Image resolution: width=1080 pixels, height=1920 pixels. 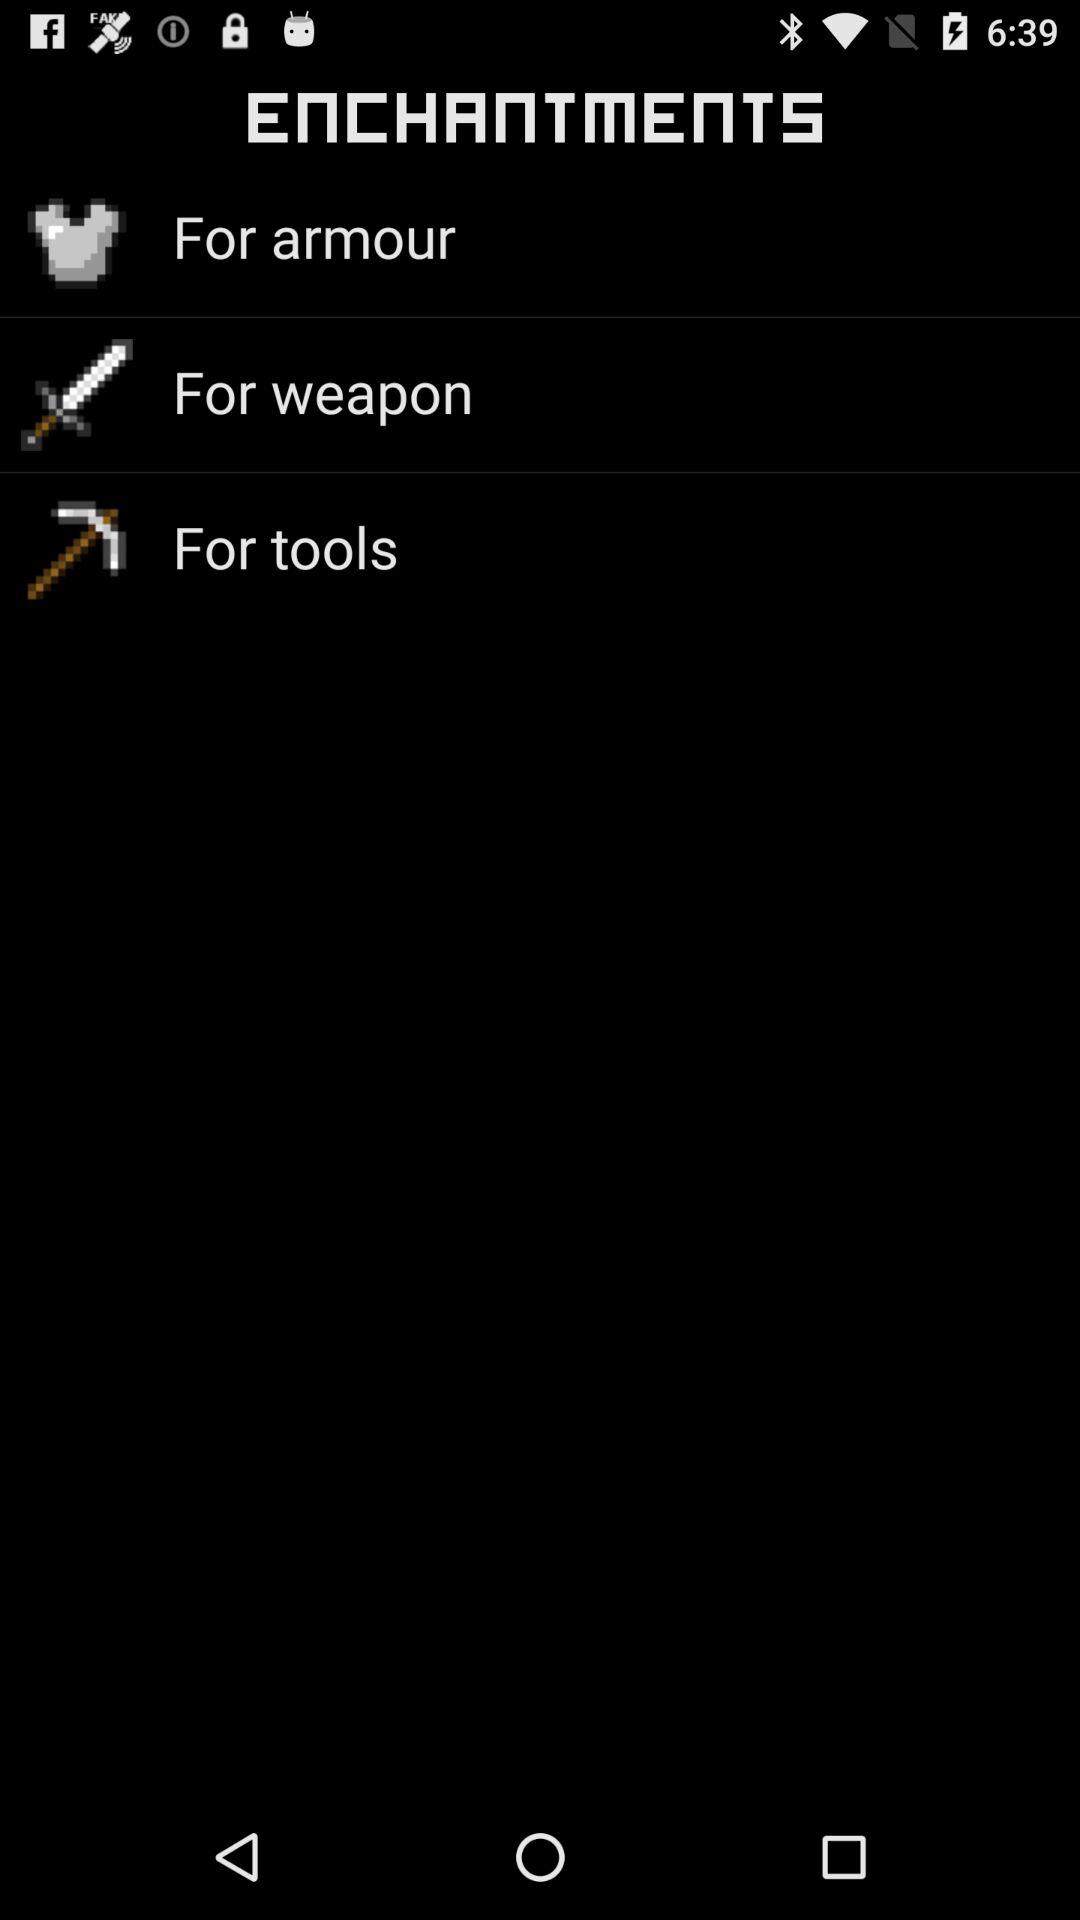 I want to click on tap for weapon icon, so click(x=322, y=390).